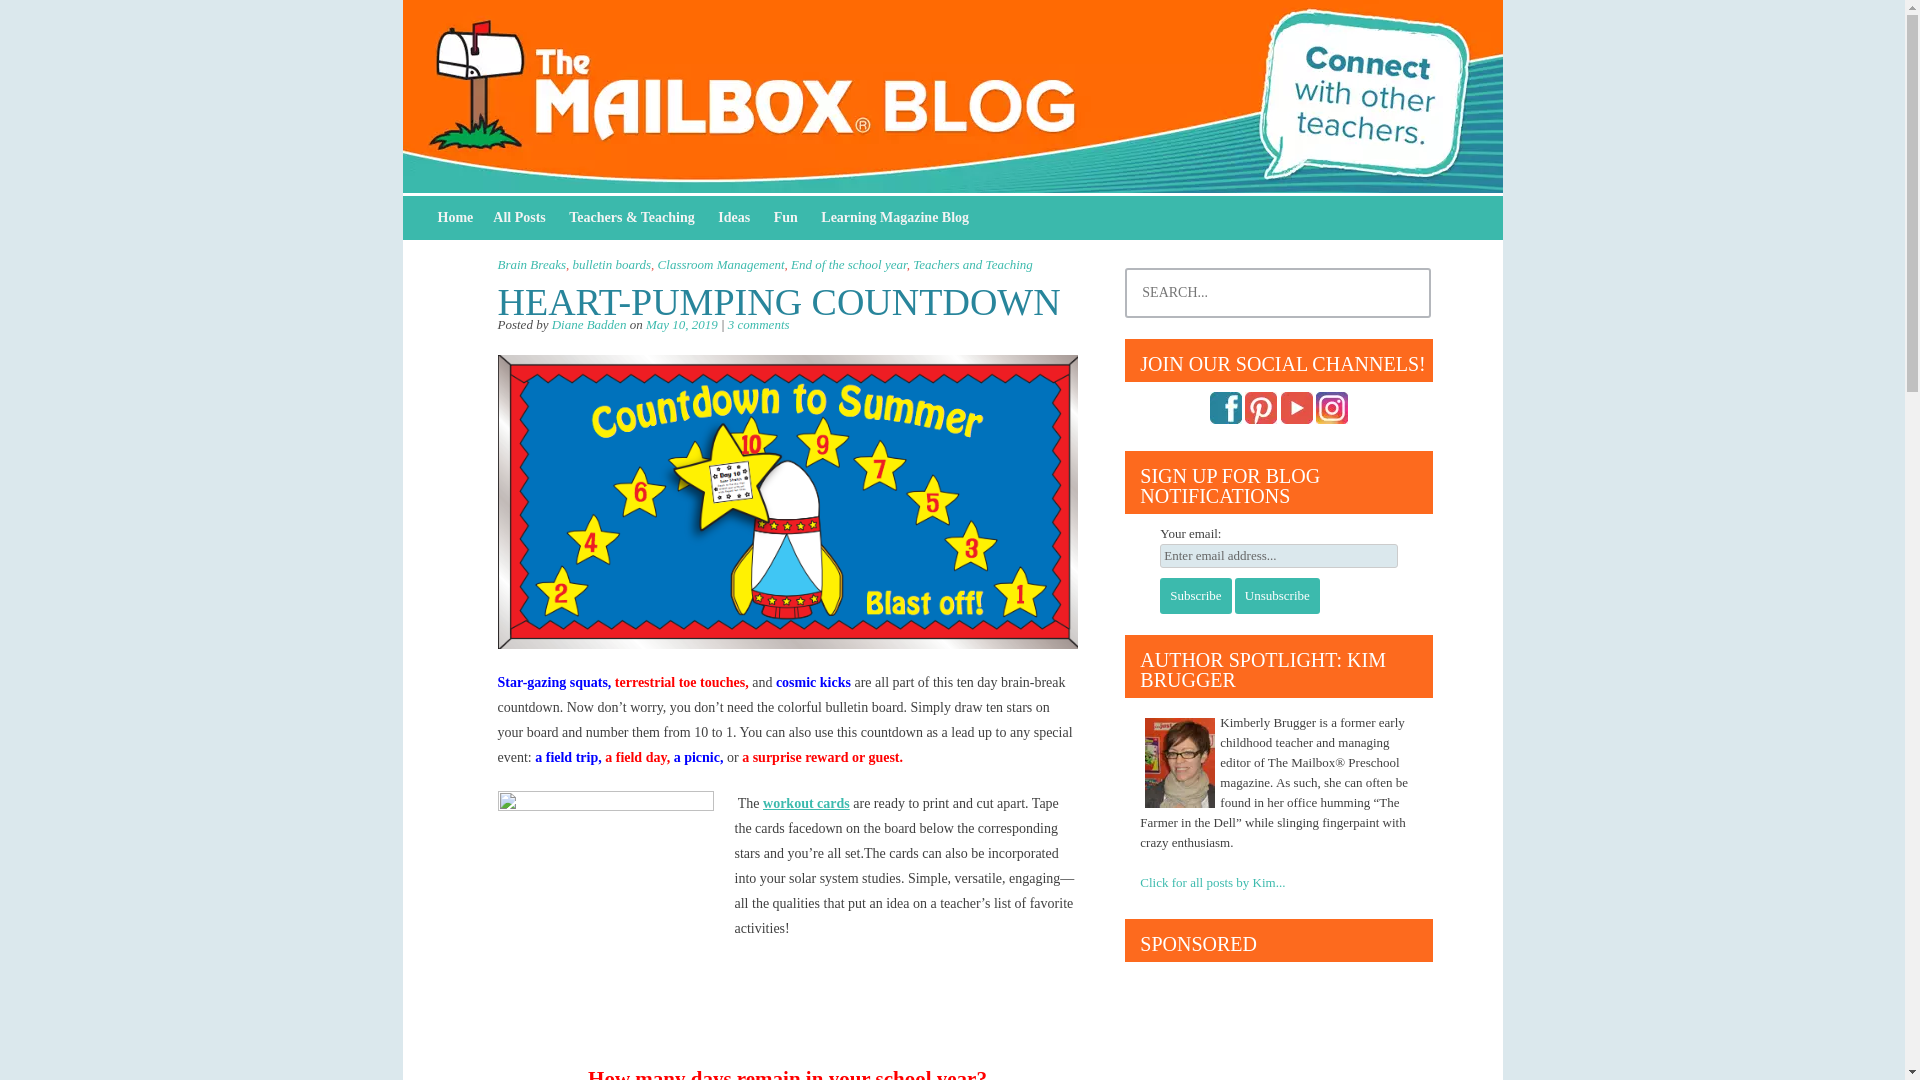 The height and width of the screenshot is (1080, 1920). What do you see at coordinates (611, 264) in the screenshot?
I see `bulletin boards` at bounding box center [611, 264].